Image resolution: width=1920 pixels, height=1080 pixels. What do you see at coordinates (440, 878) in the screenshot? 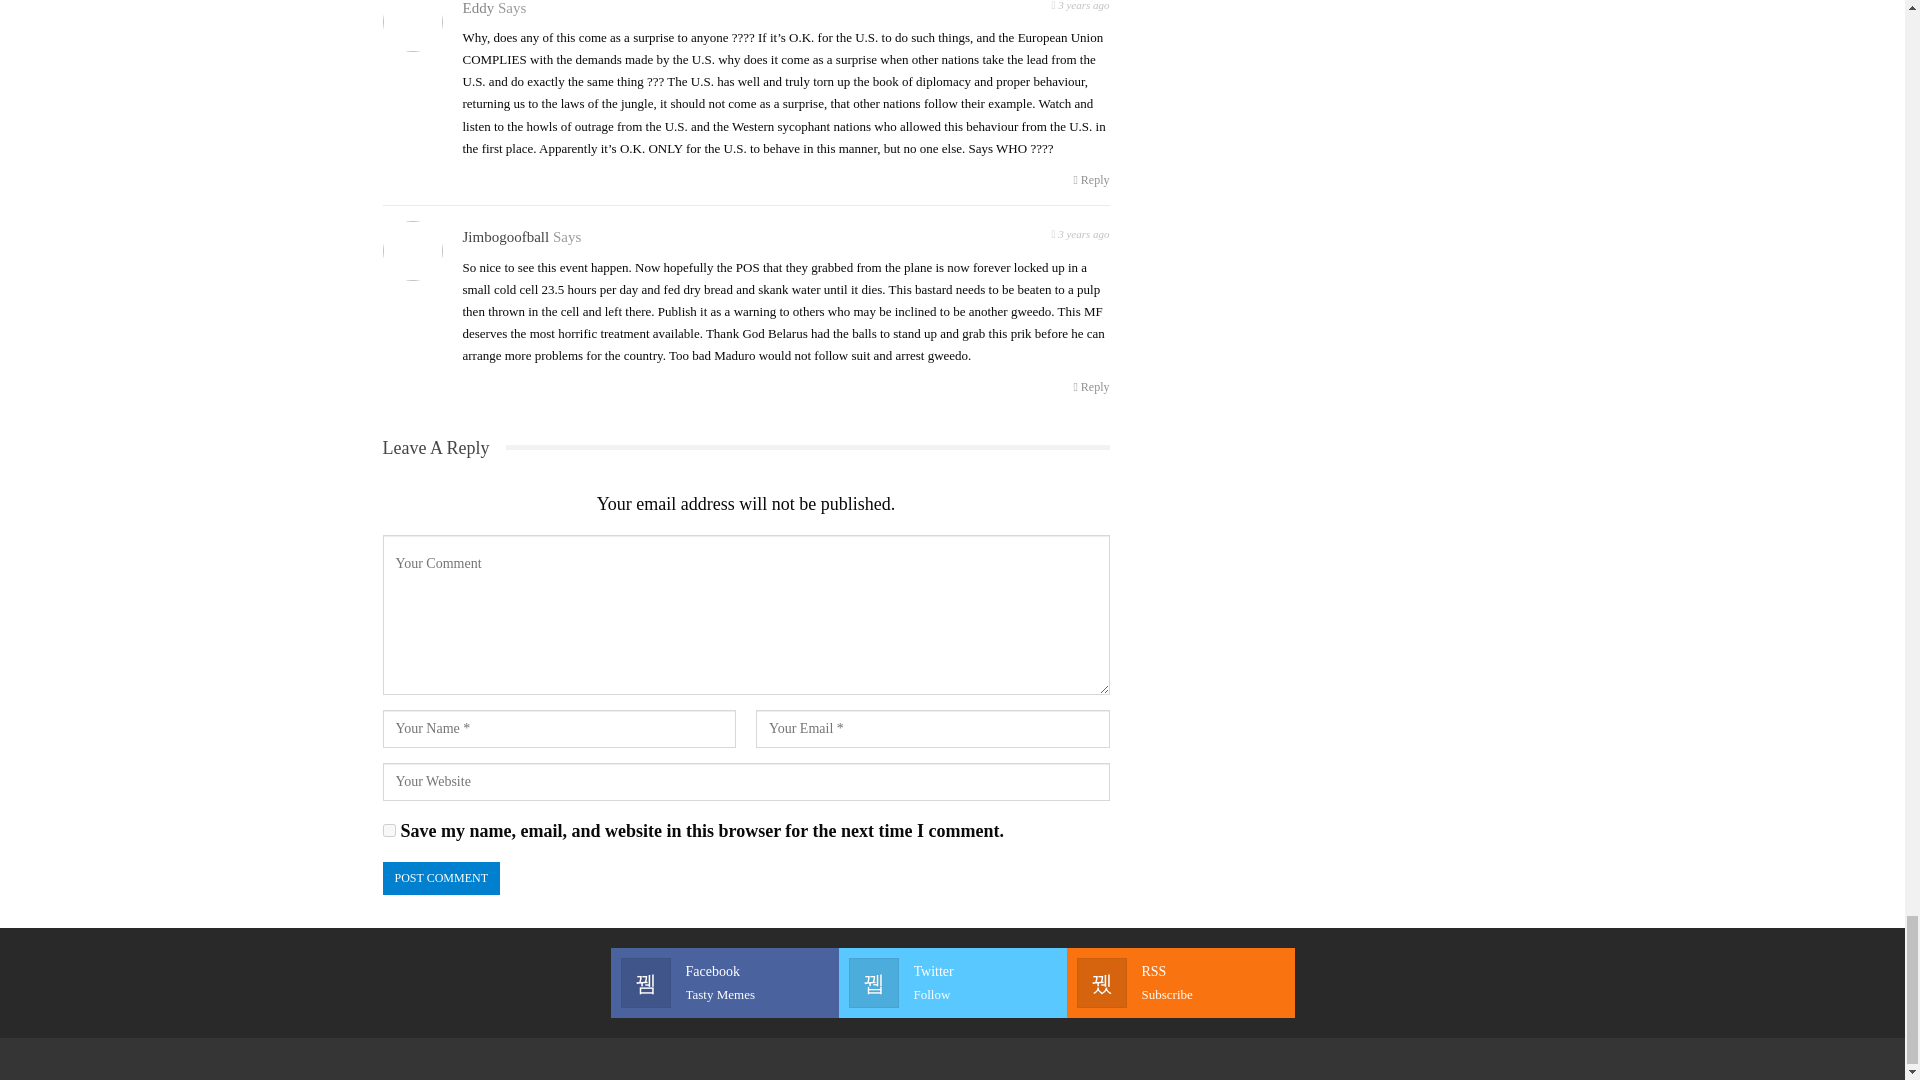
I see `Post Comment` at bounding box center [440, 878].